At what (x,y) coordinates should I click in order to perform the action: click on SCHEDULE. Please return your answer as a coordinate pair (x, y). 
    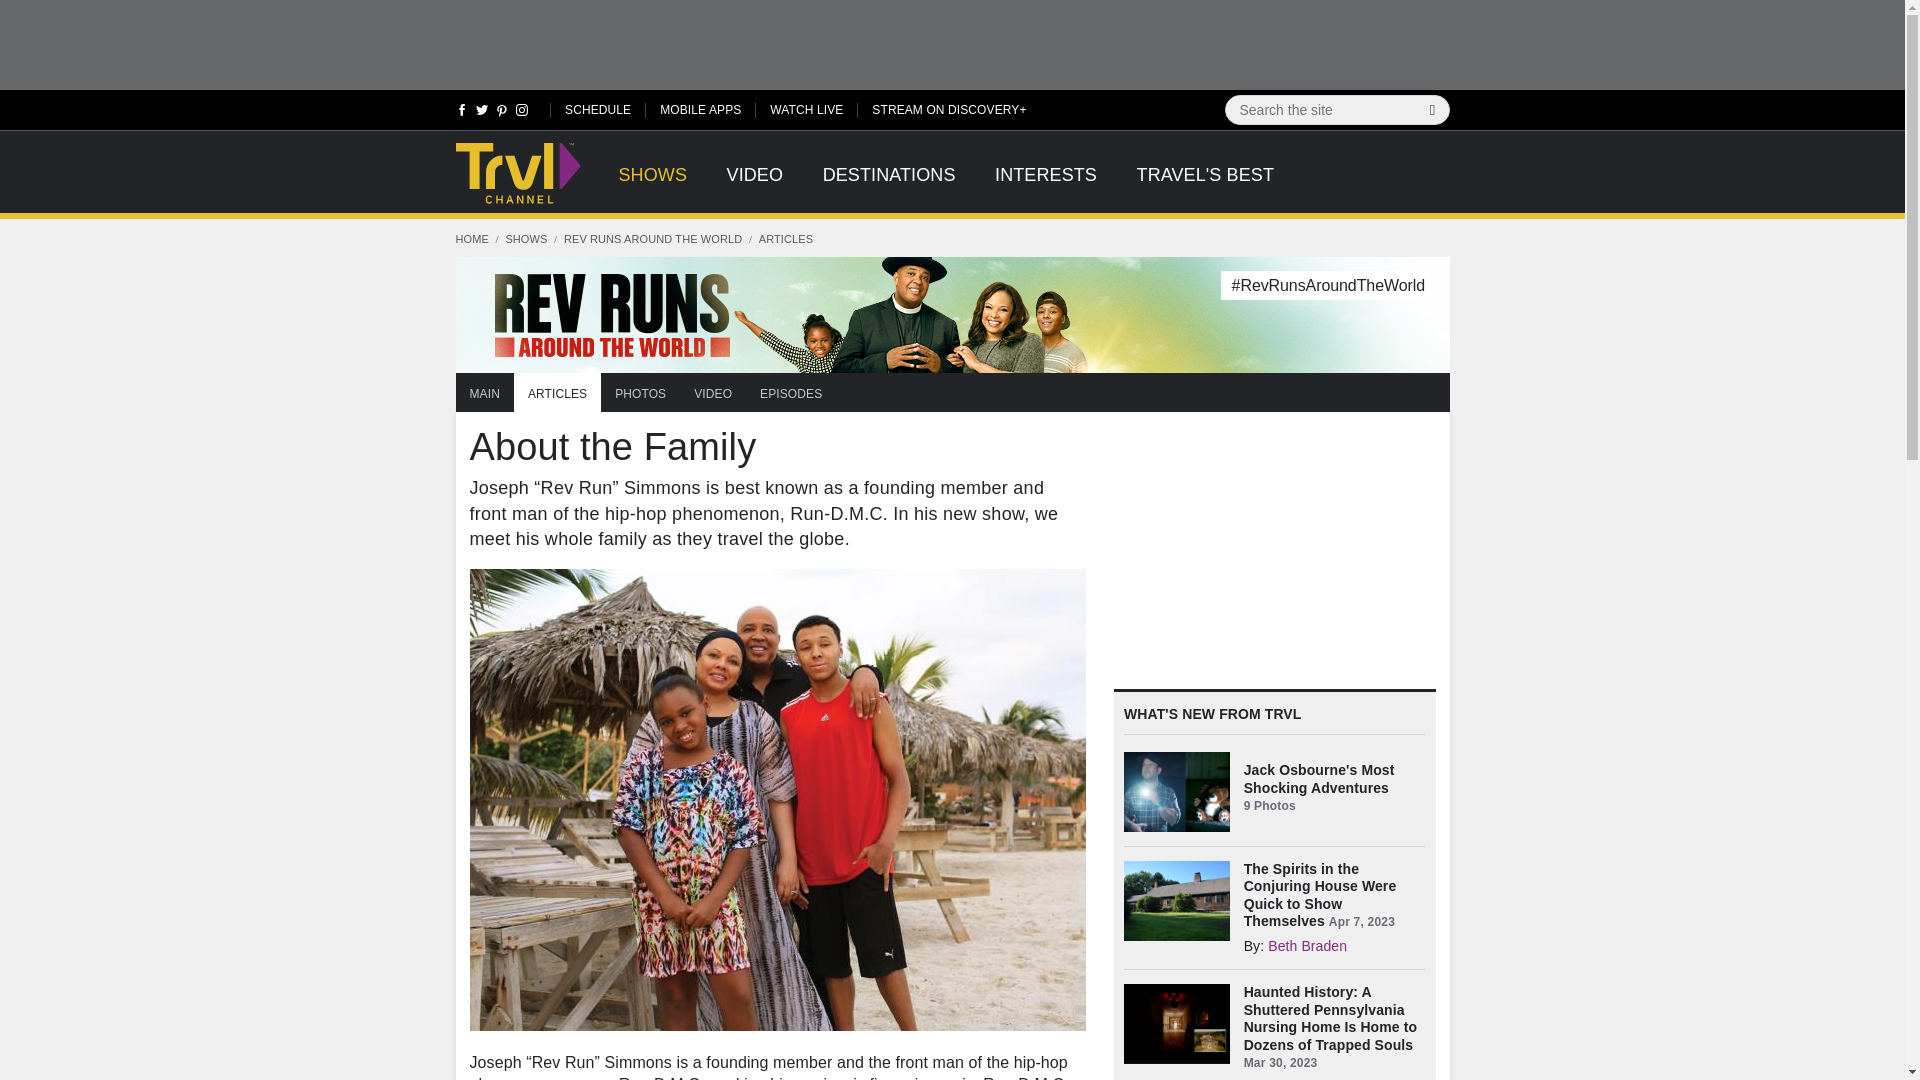
    Looking at the image, I should click on (598, 108).